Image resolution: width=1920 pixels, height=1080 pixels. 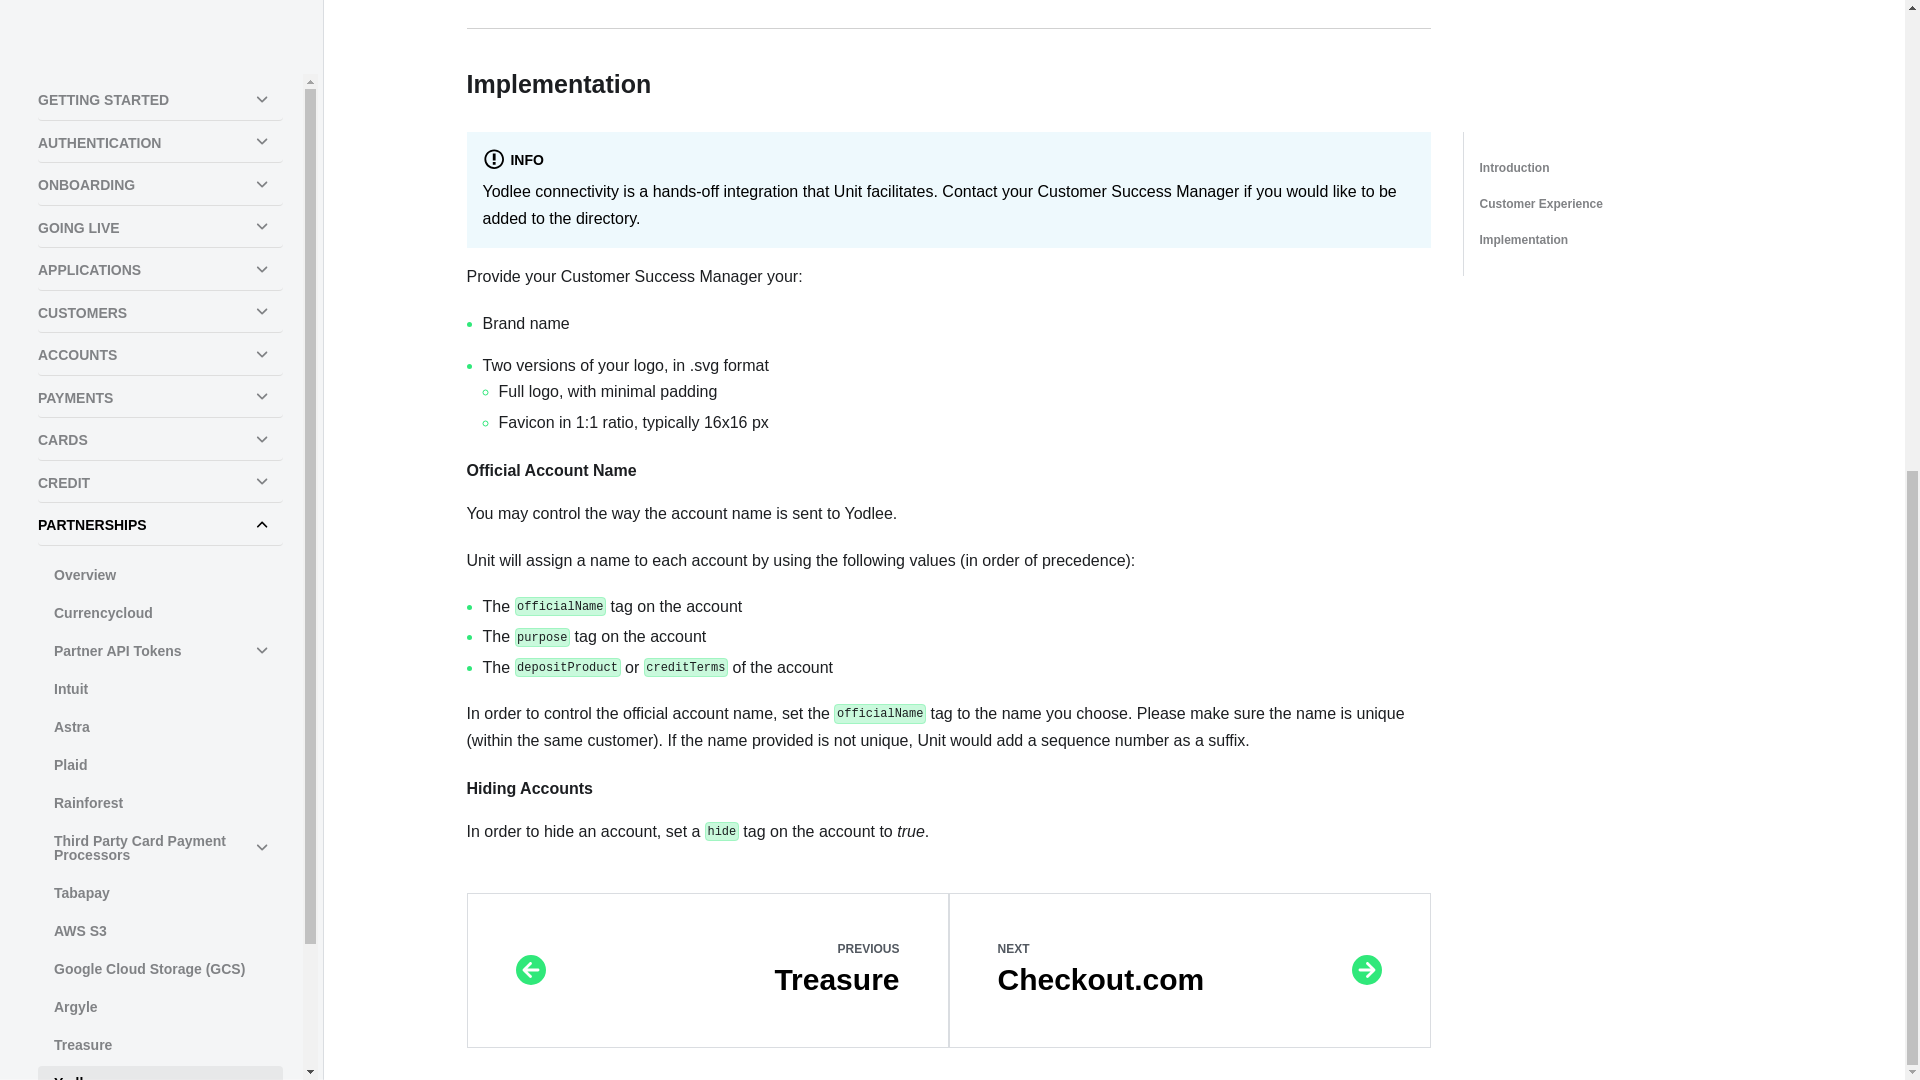 I want to click on Argyle, so click(x=160, y=250).